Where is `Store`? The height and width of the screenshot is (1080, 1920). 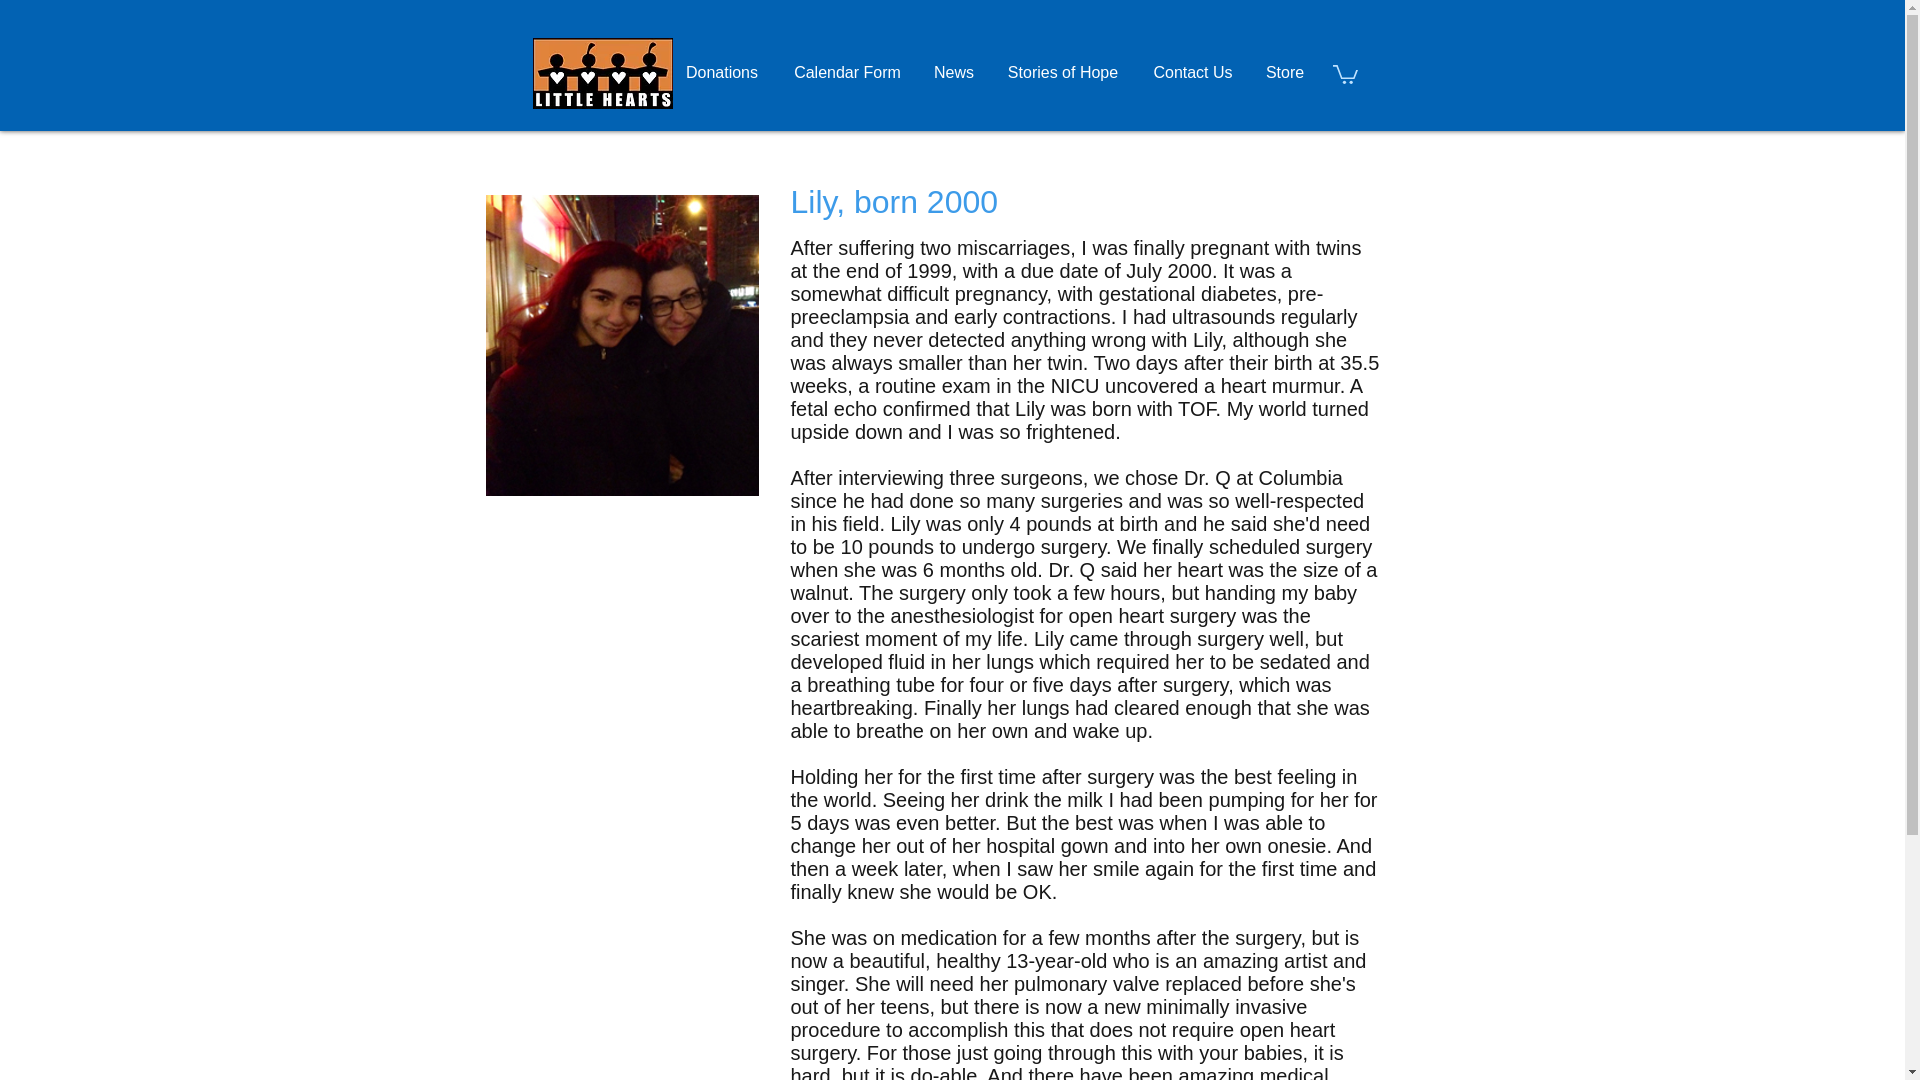 Store is located at coordinates (1284, 72).